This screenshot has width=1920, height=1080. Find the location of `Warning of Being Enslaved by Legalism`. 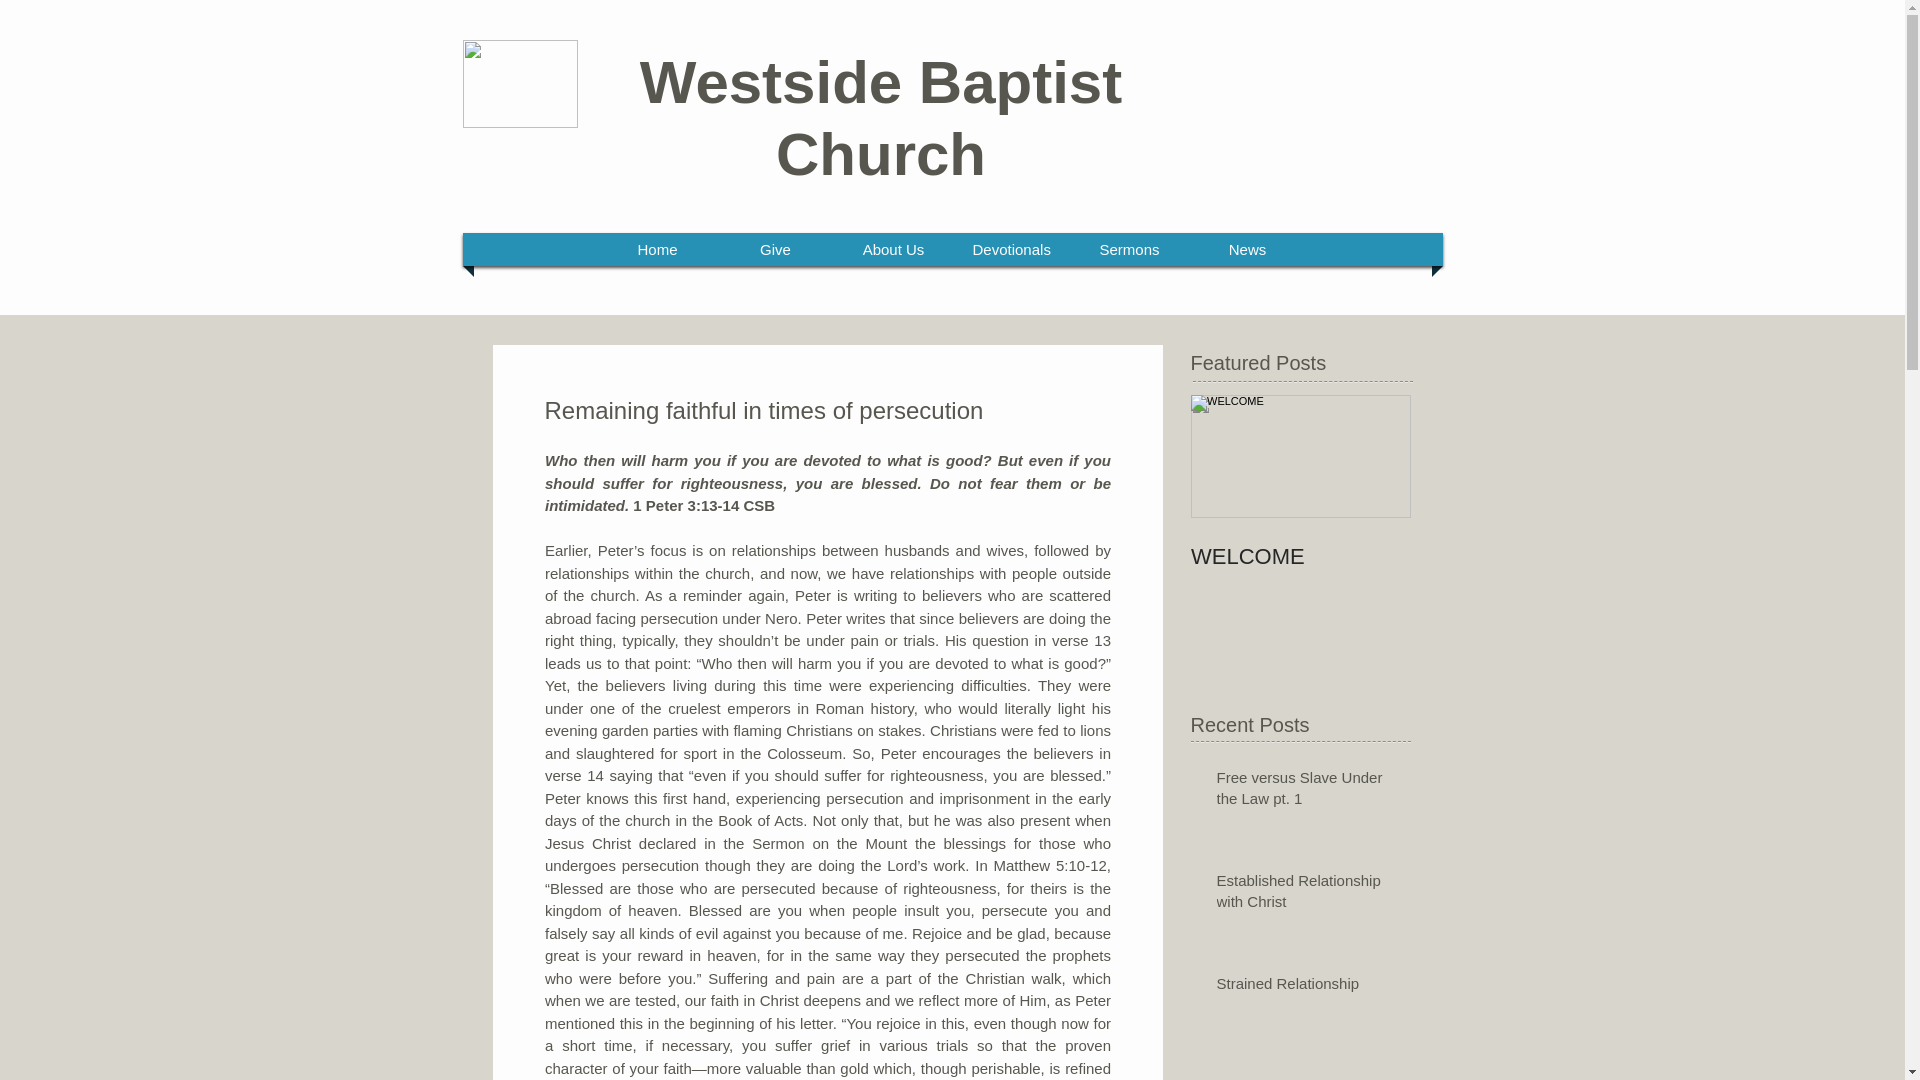

Warning of Being Enslaved by Legalism is located at coordinates (1306, 1078).